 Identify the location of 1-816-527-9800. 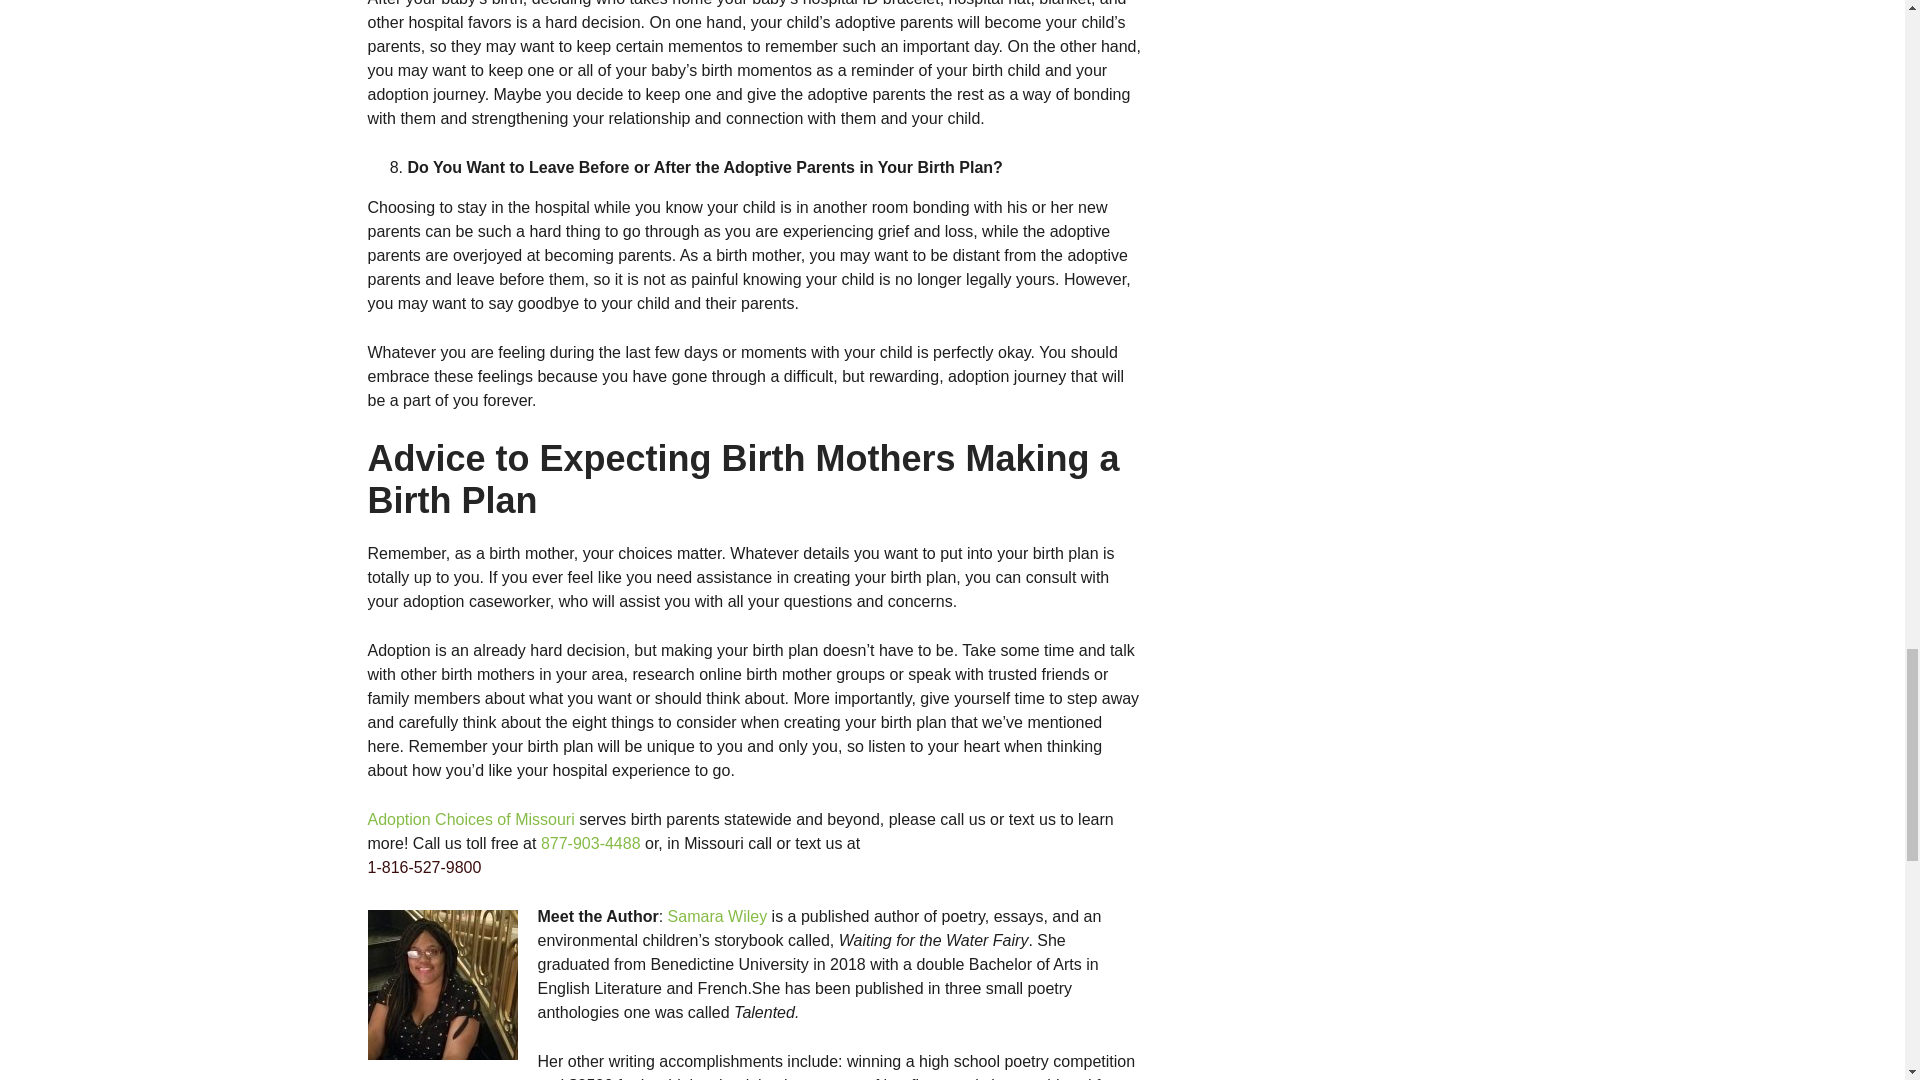
(755, 878).